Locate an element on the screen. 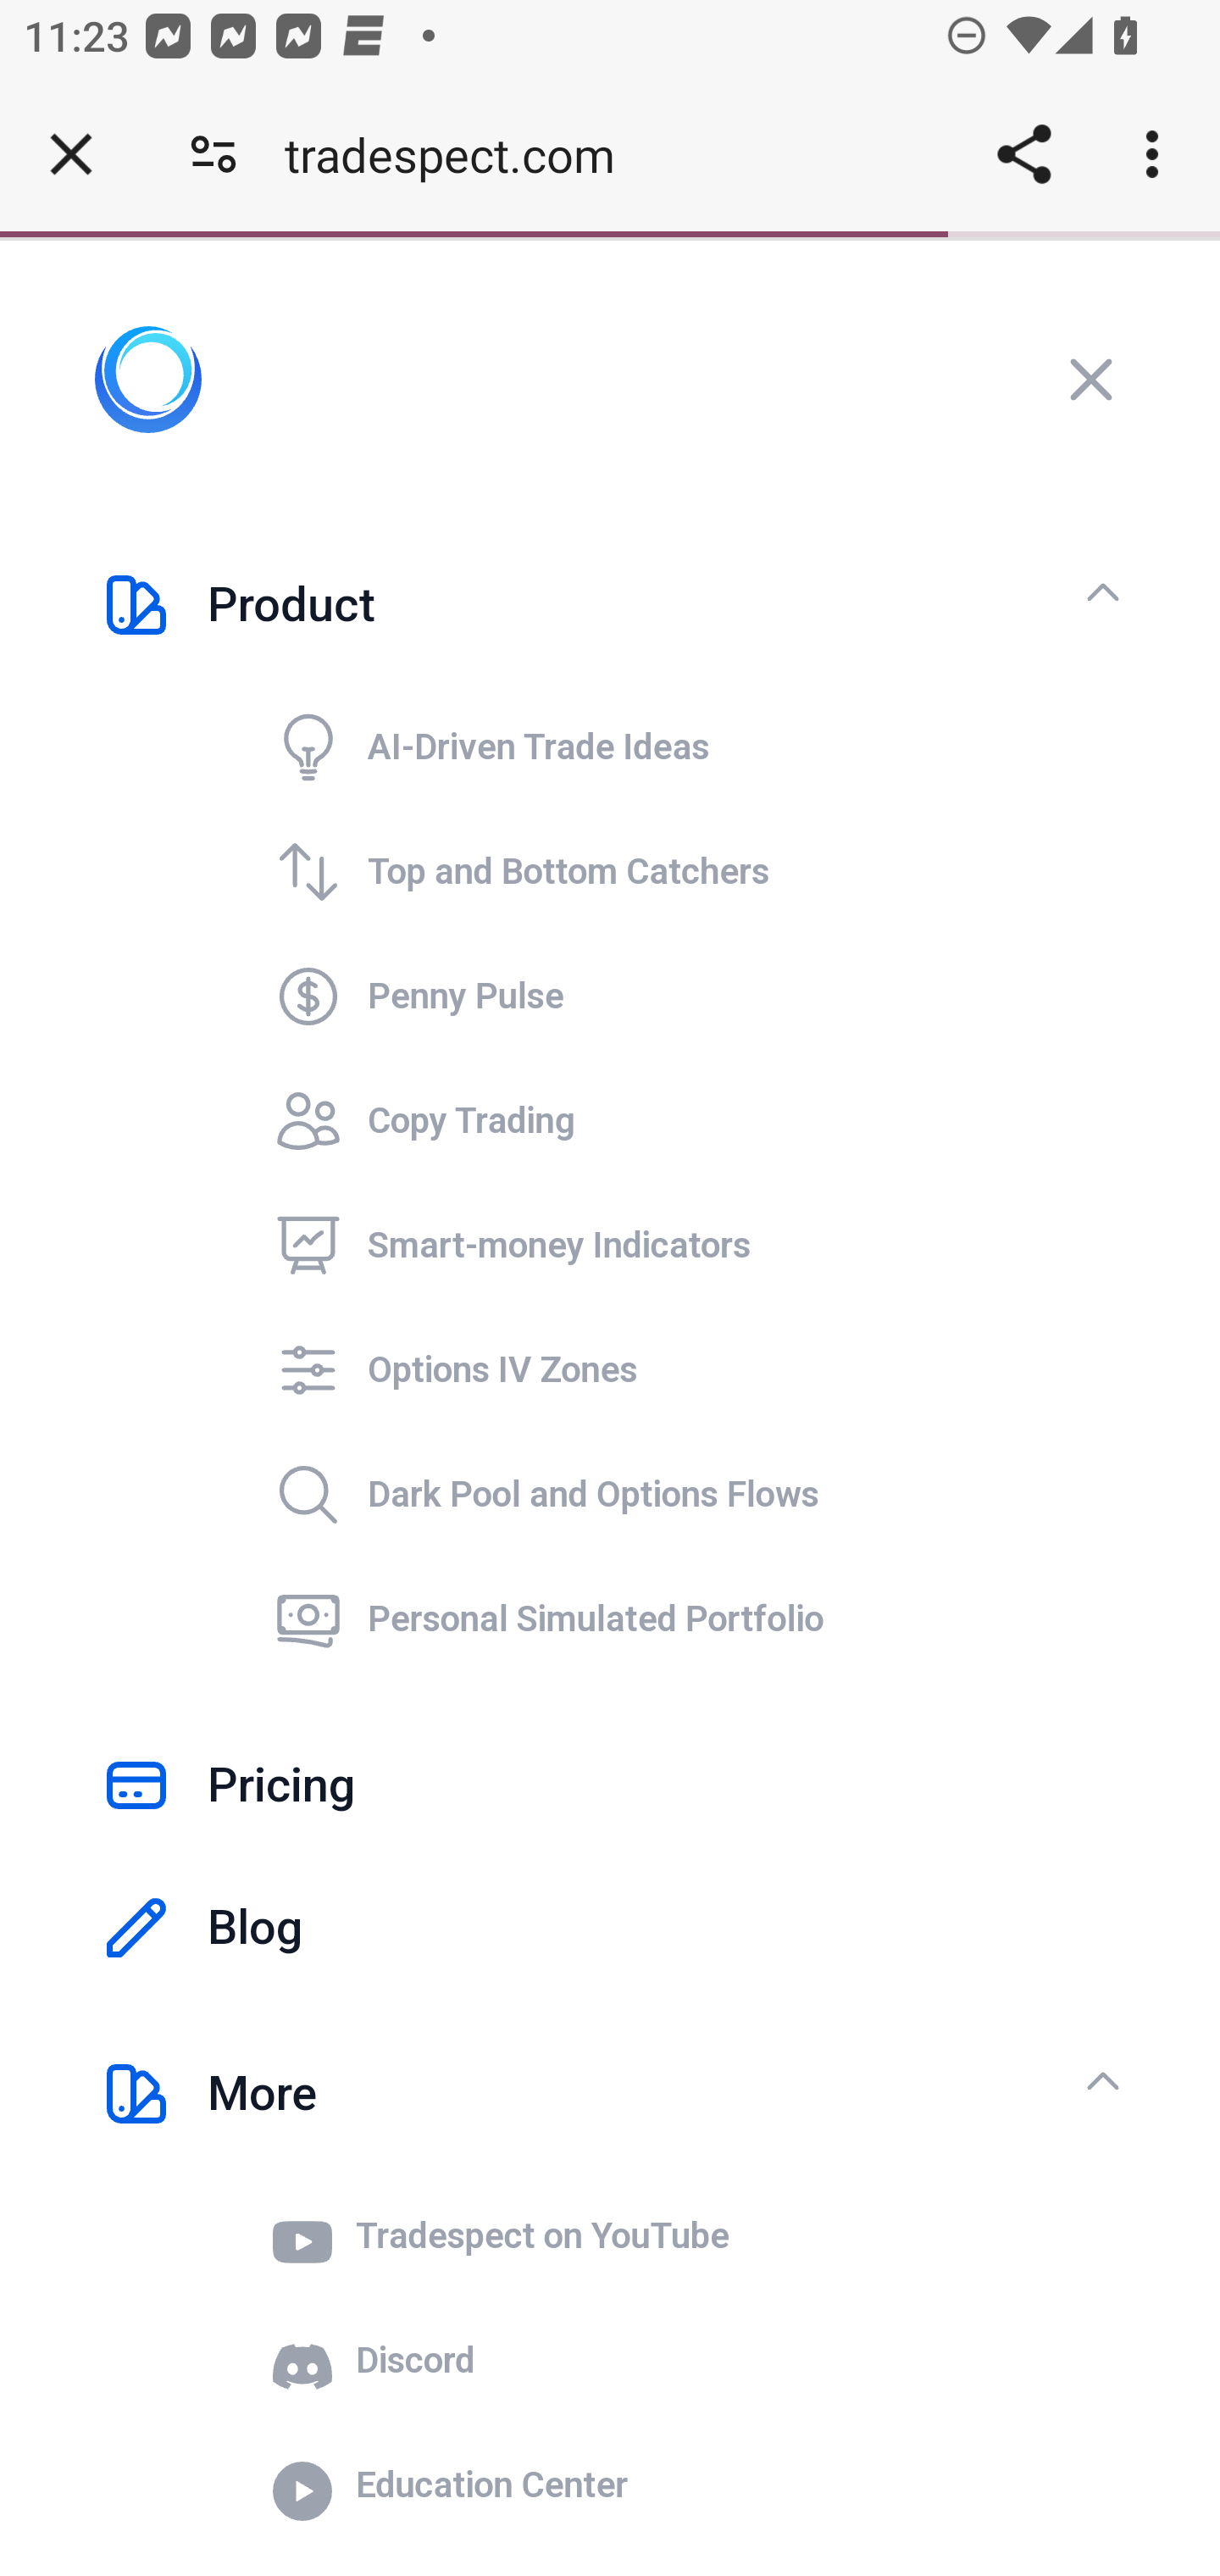  Tradespect on YouTube is located at coordinates (665, 2237).